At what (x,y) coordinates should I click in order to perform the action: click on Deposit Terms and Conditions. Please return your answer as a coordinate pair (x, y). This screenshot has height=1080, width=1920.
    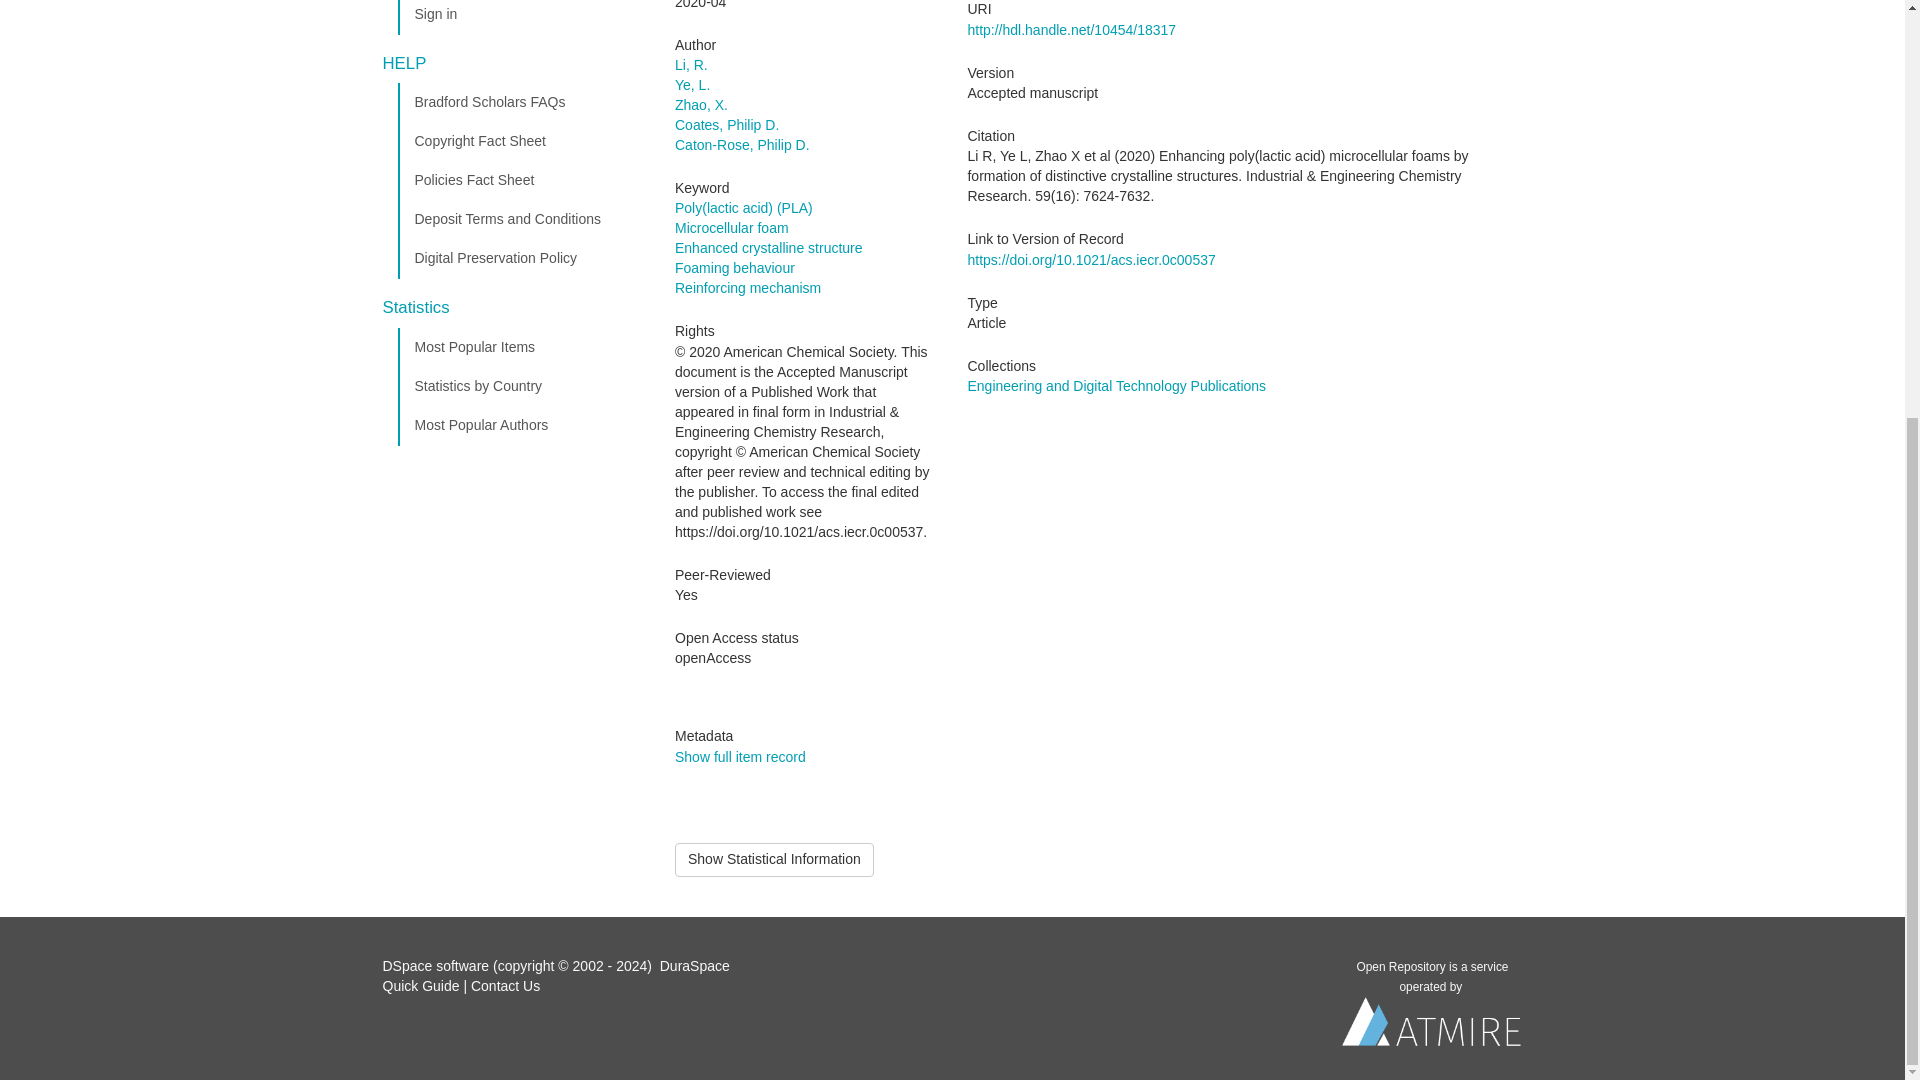
    Looking at the image, I should click on (521, 219).